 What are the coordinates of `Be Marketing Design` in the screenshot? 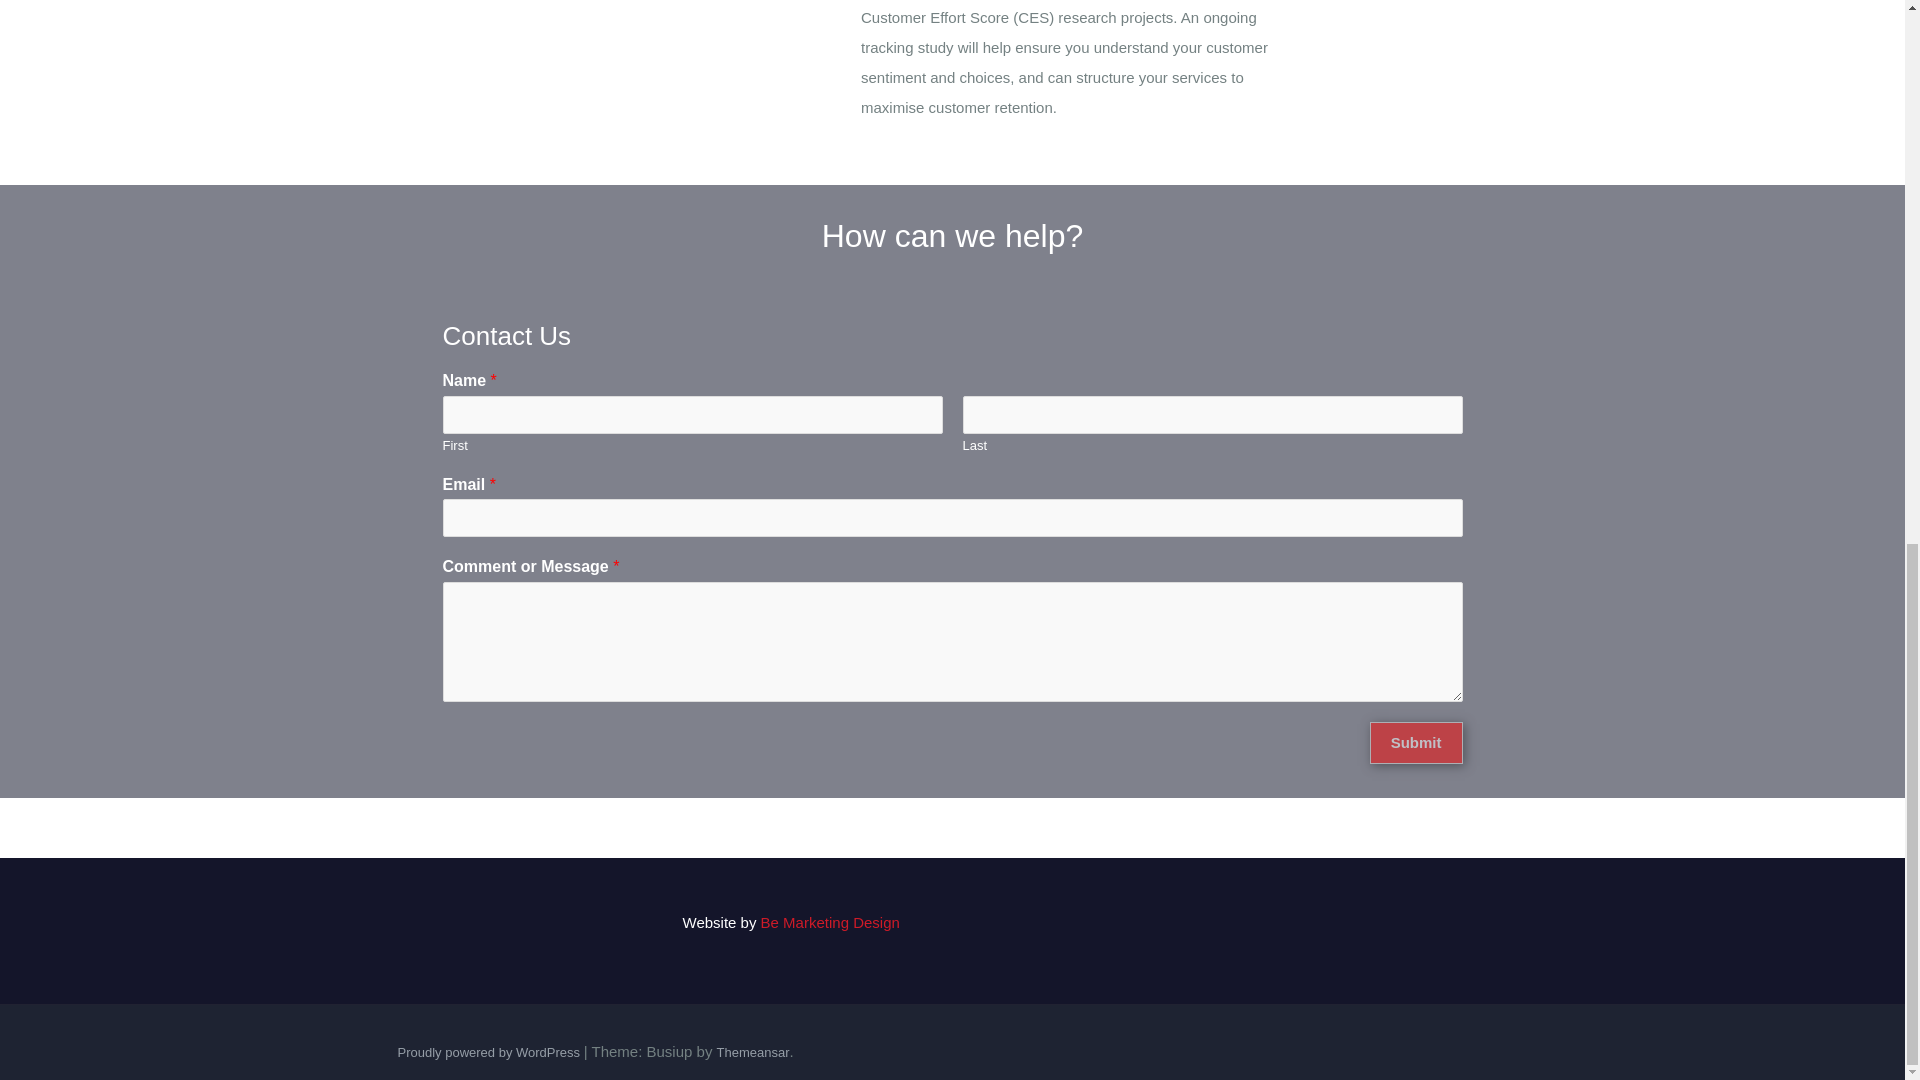 It's located at (830, 922).